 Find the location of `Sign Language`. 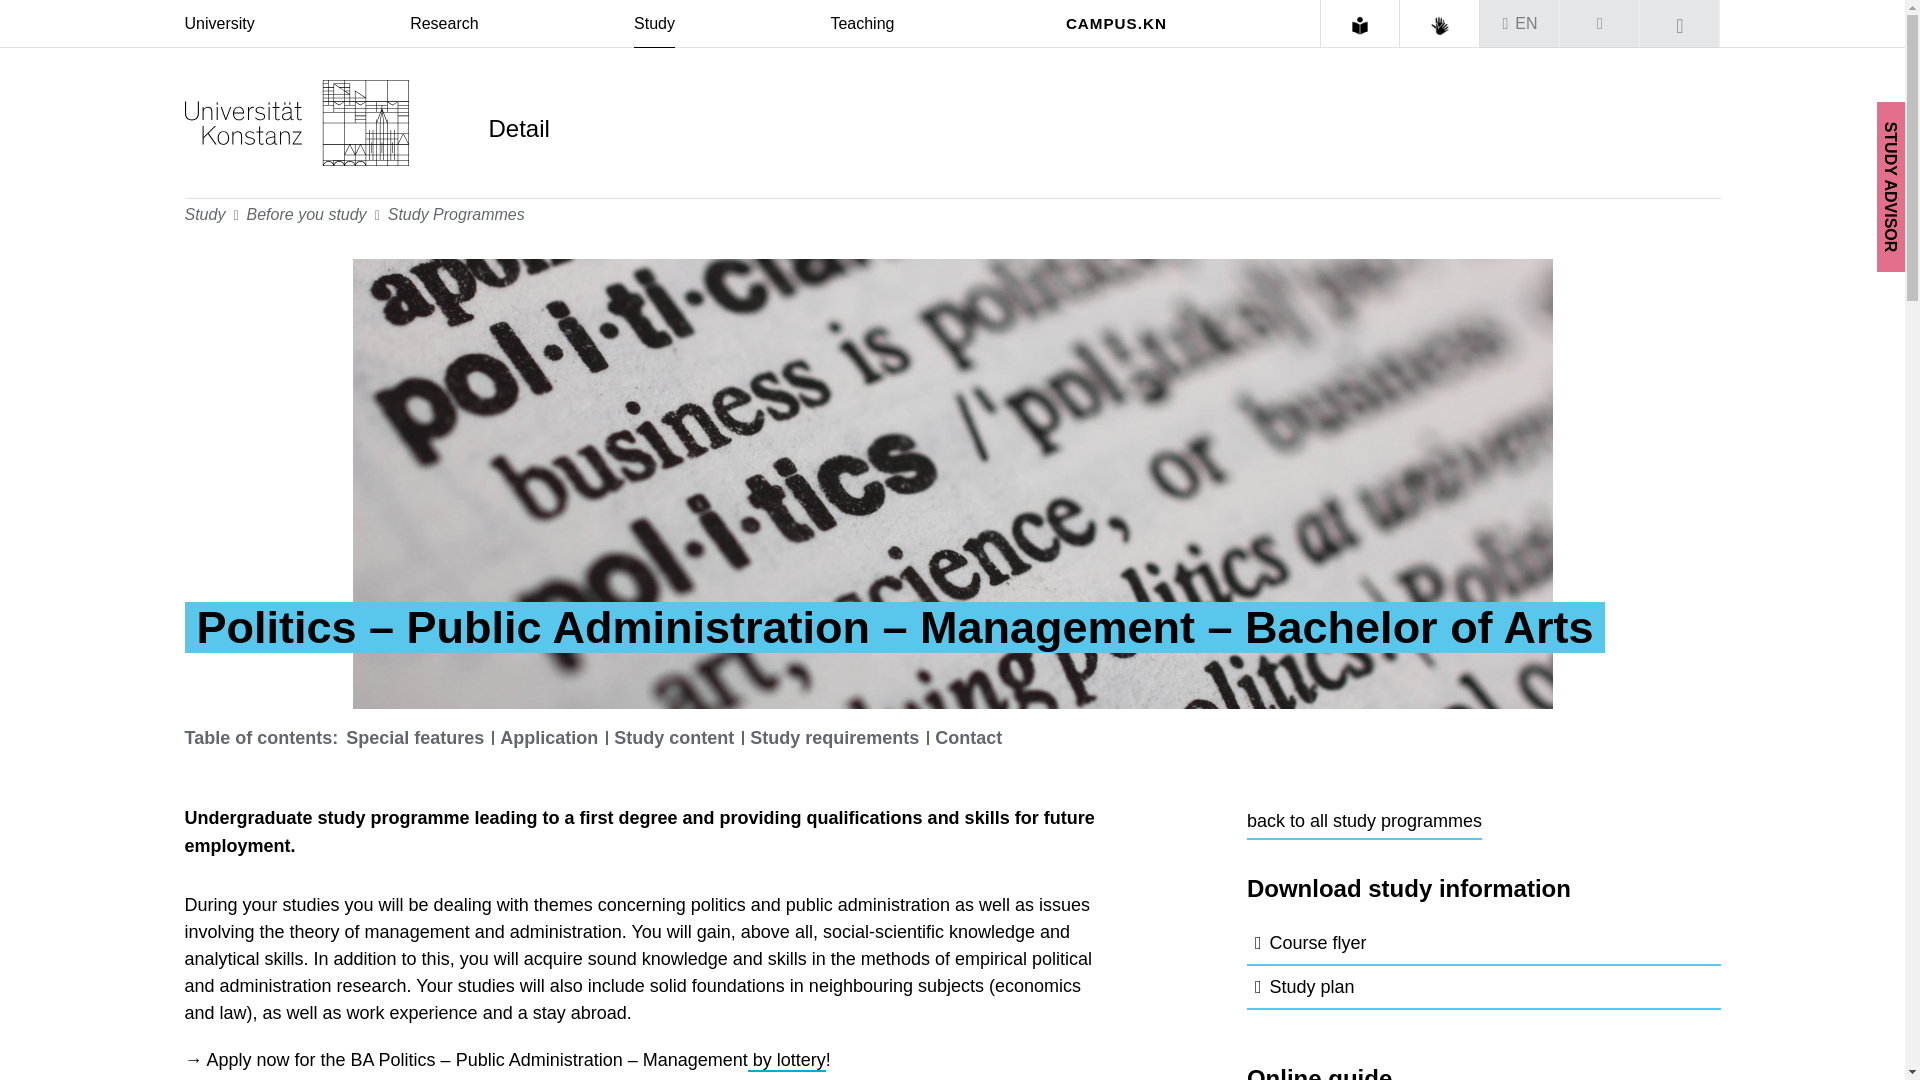

Sign Language is located at coordinates (1440, 26).